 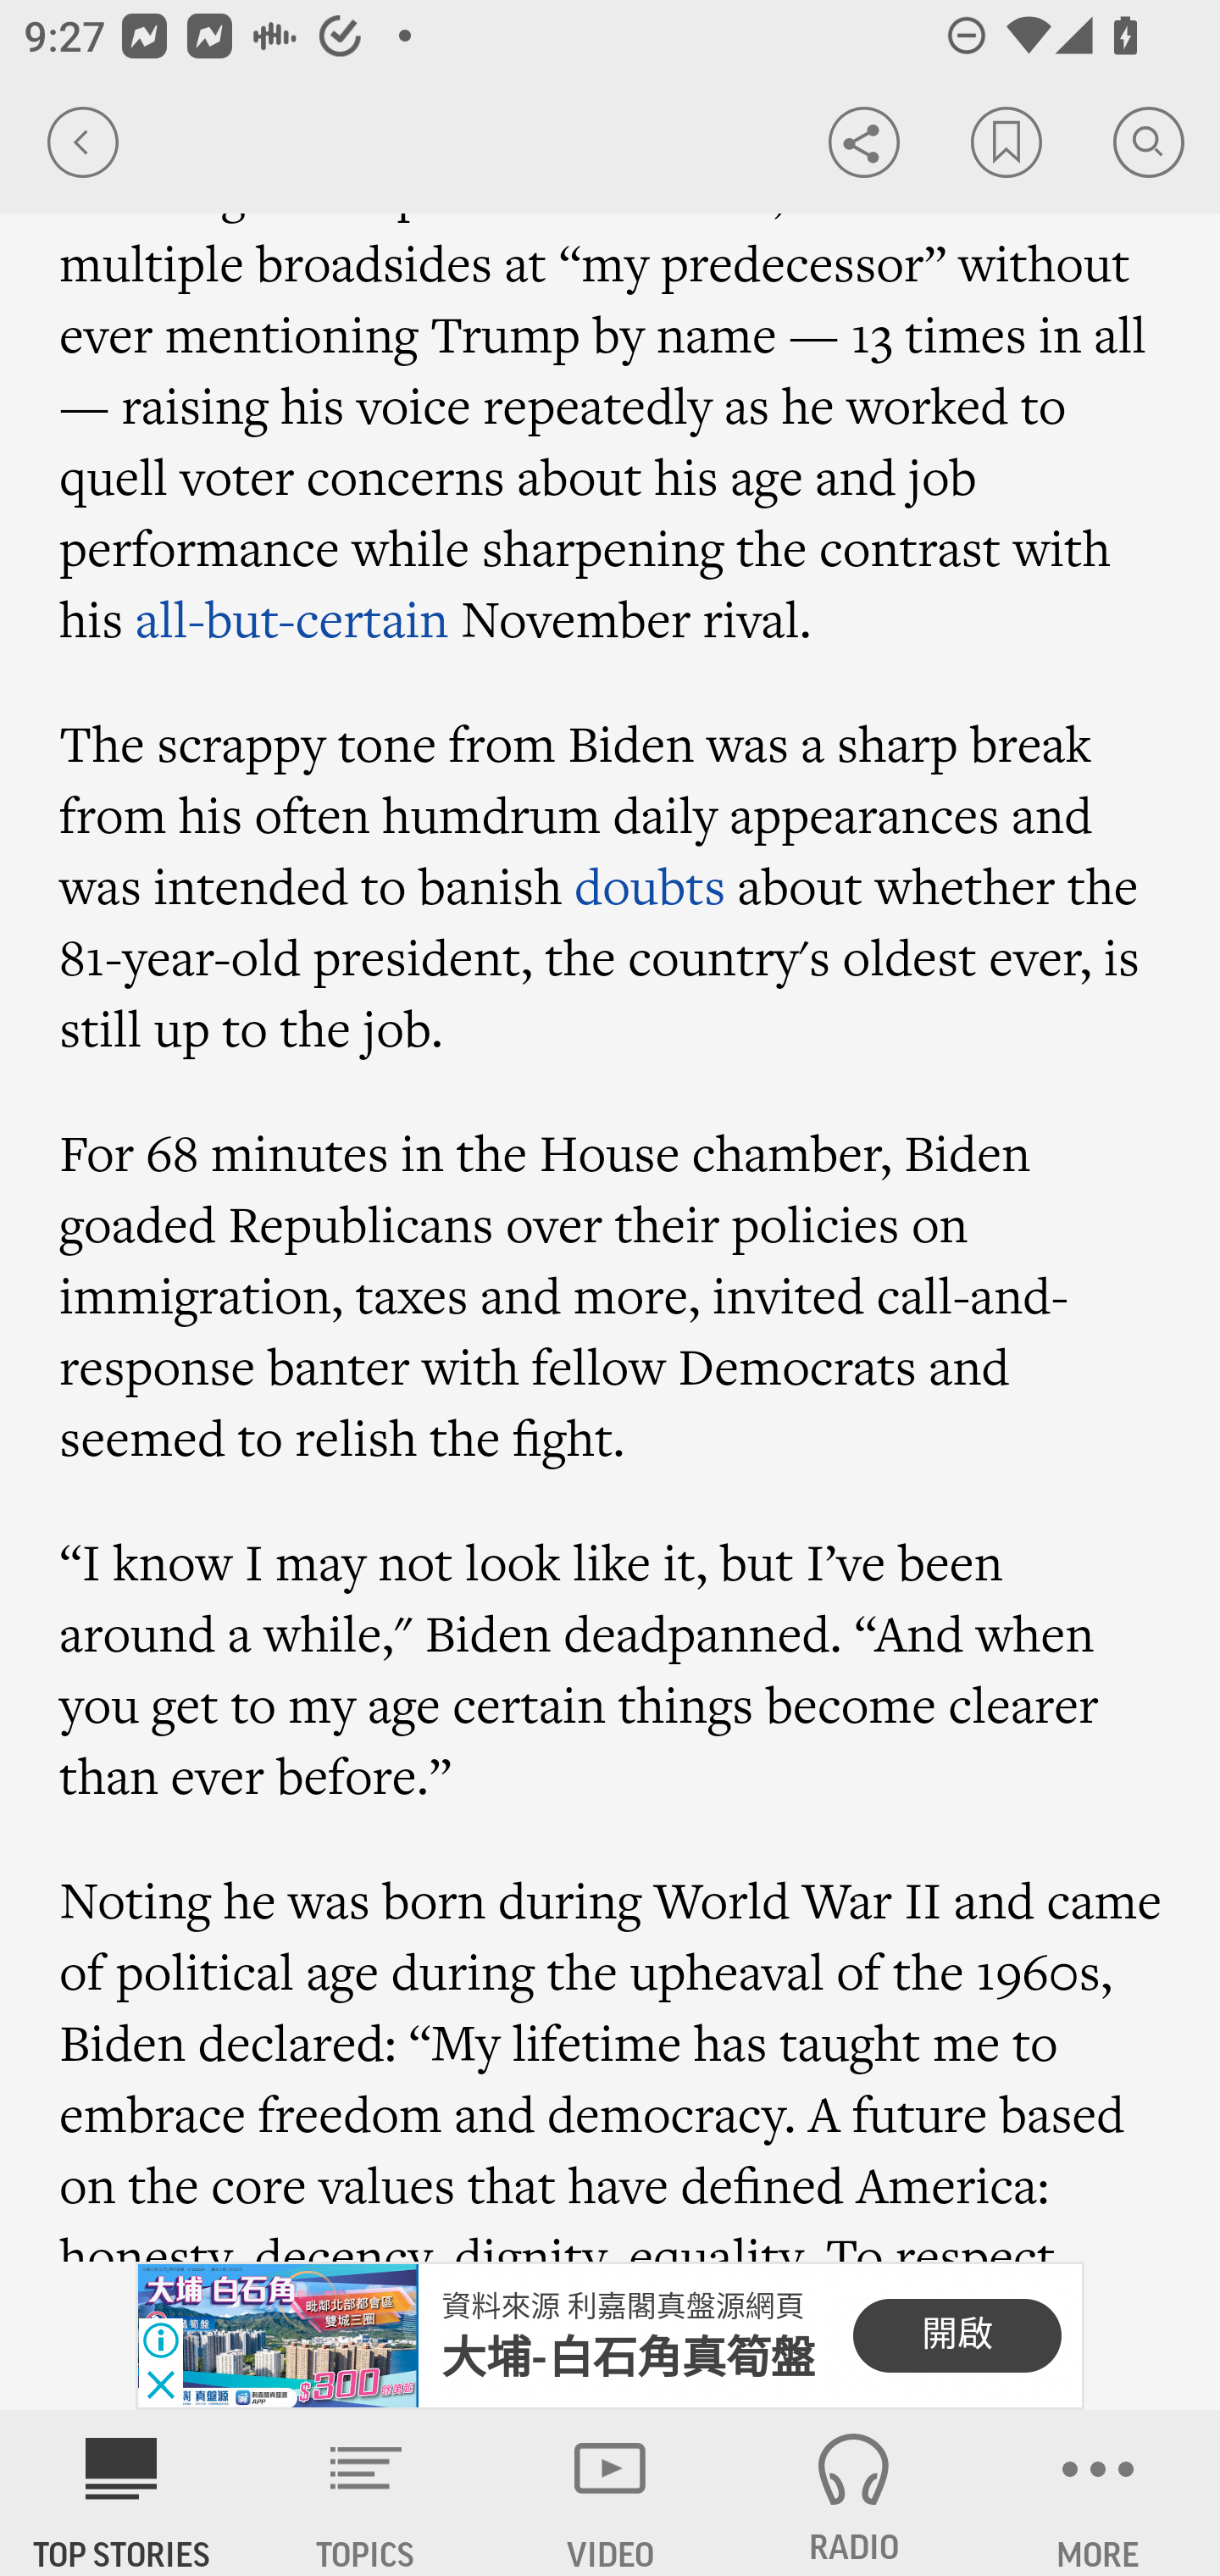 I want to click on 資料來源 利嘉閣真盤源網頁, so click(x=622, y=2307).